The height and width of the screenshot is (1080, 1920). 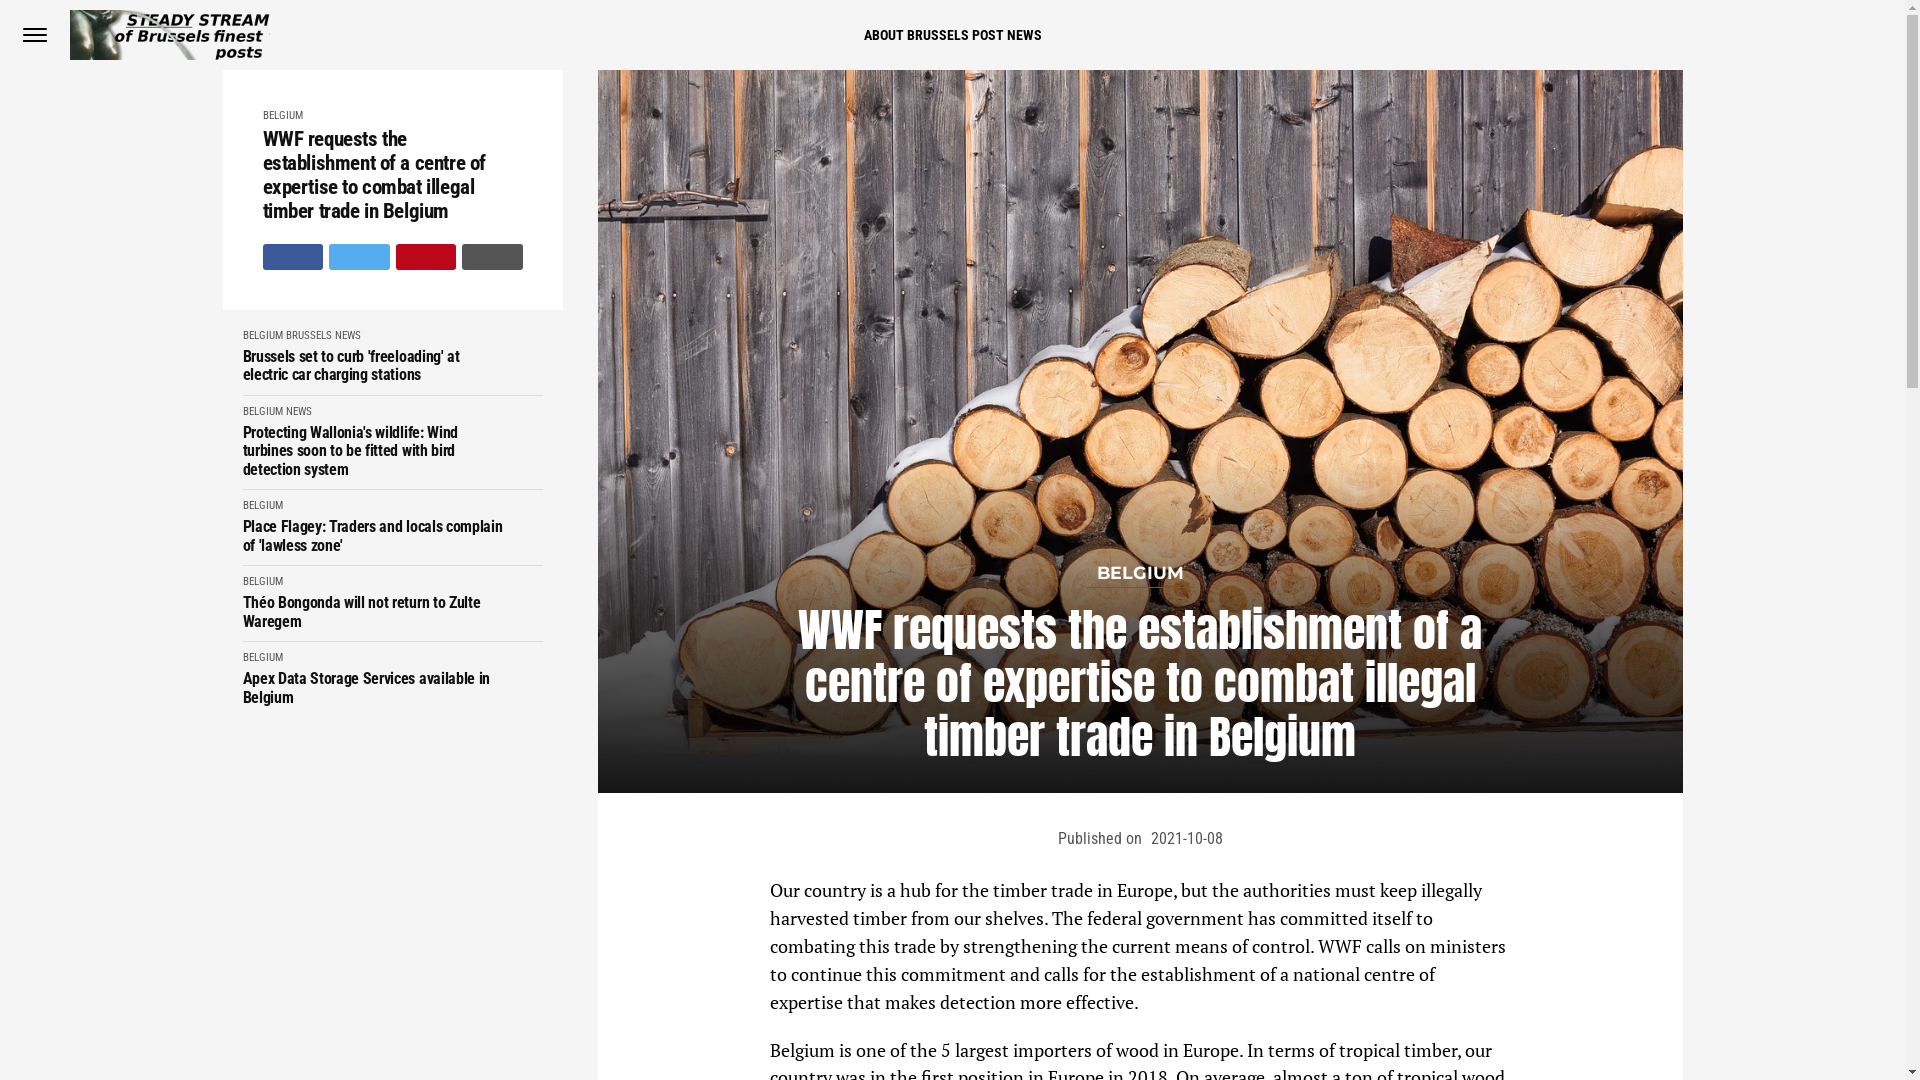 I want to click on BELGIUM, so click(x=262, y=506).